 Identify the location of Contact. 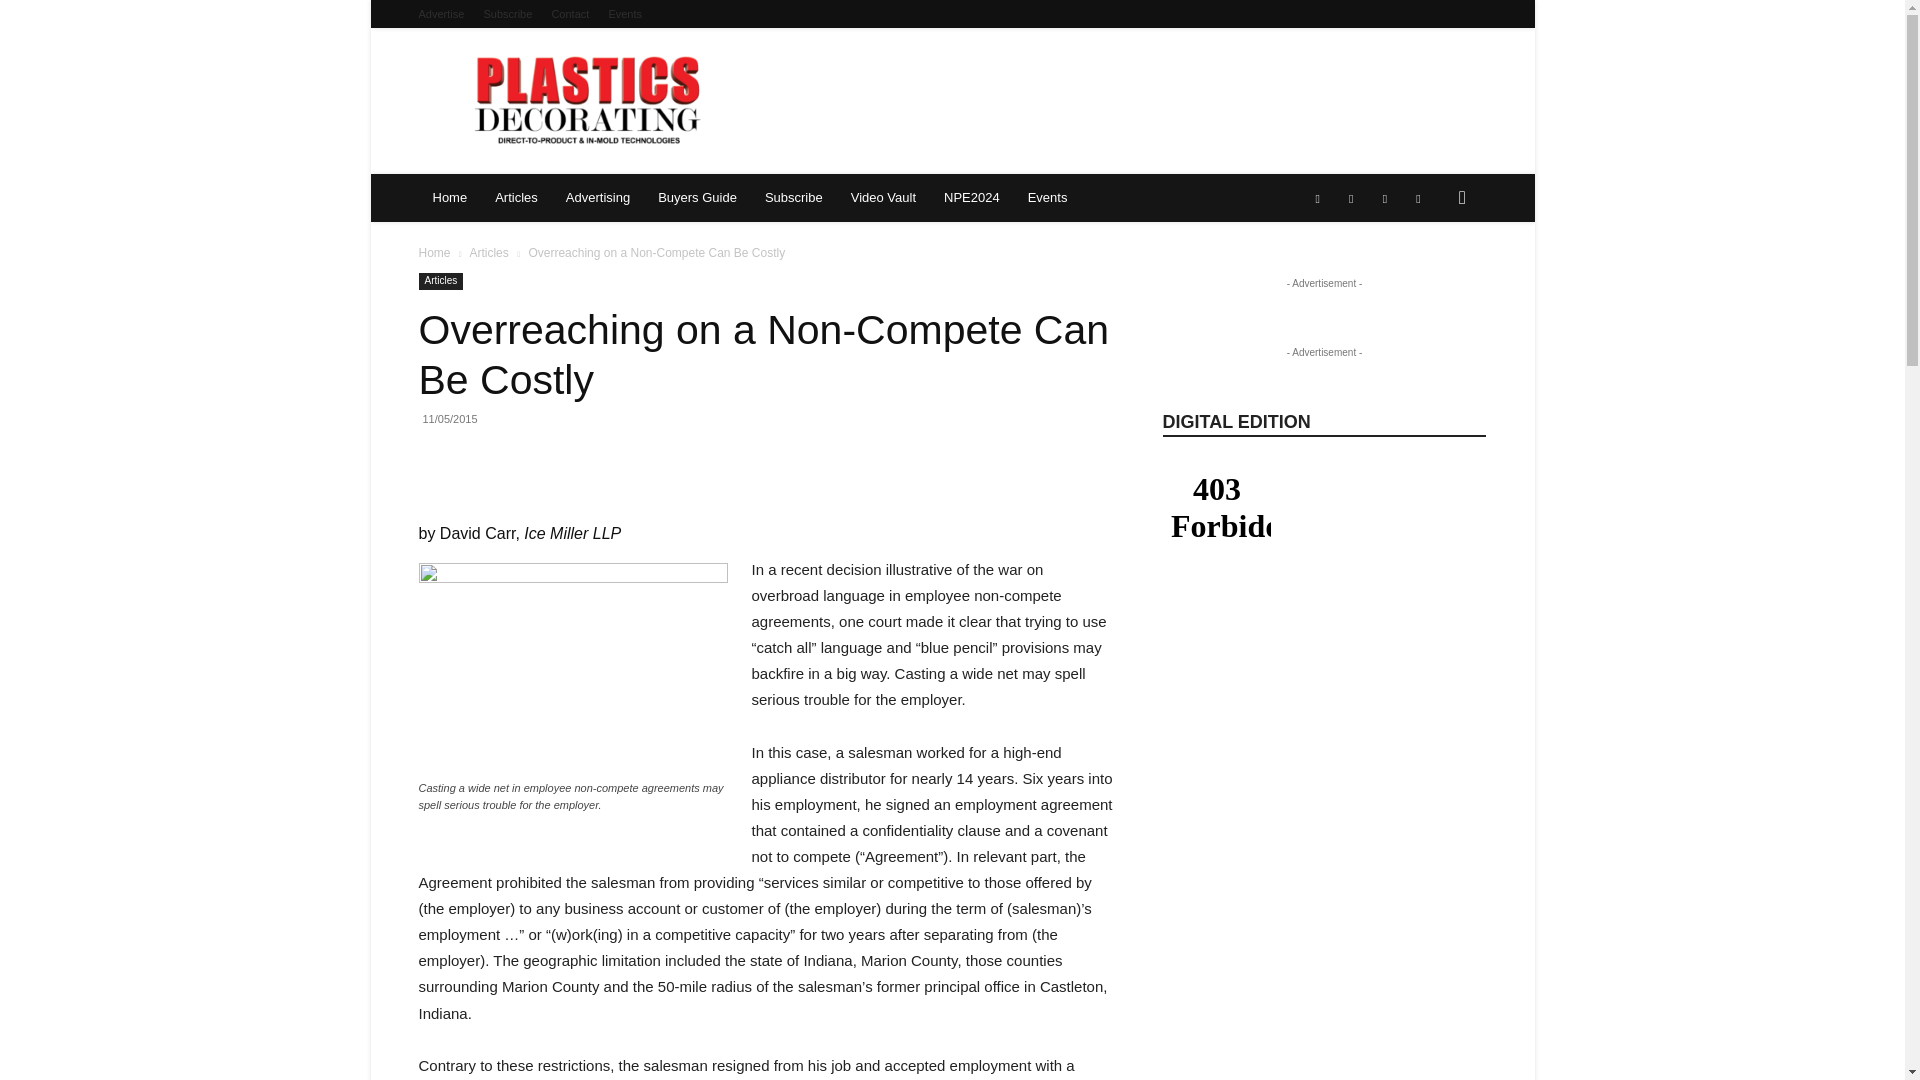
(570, 14).